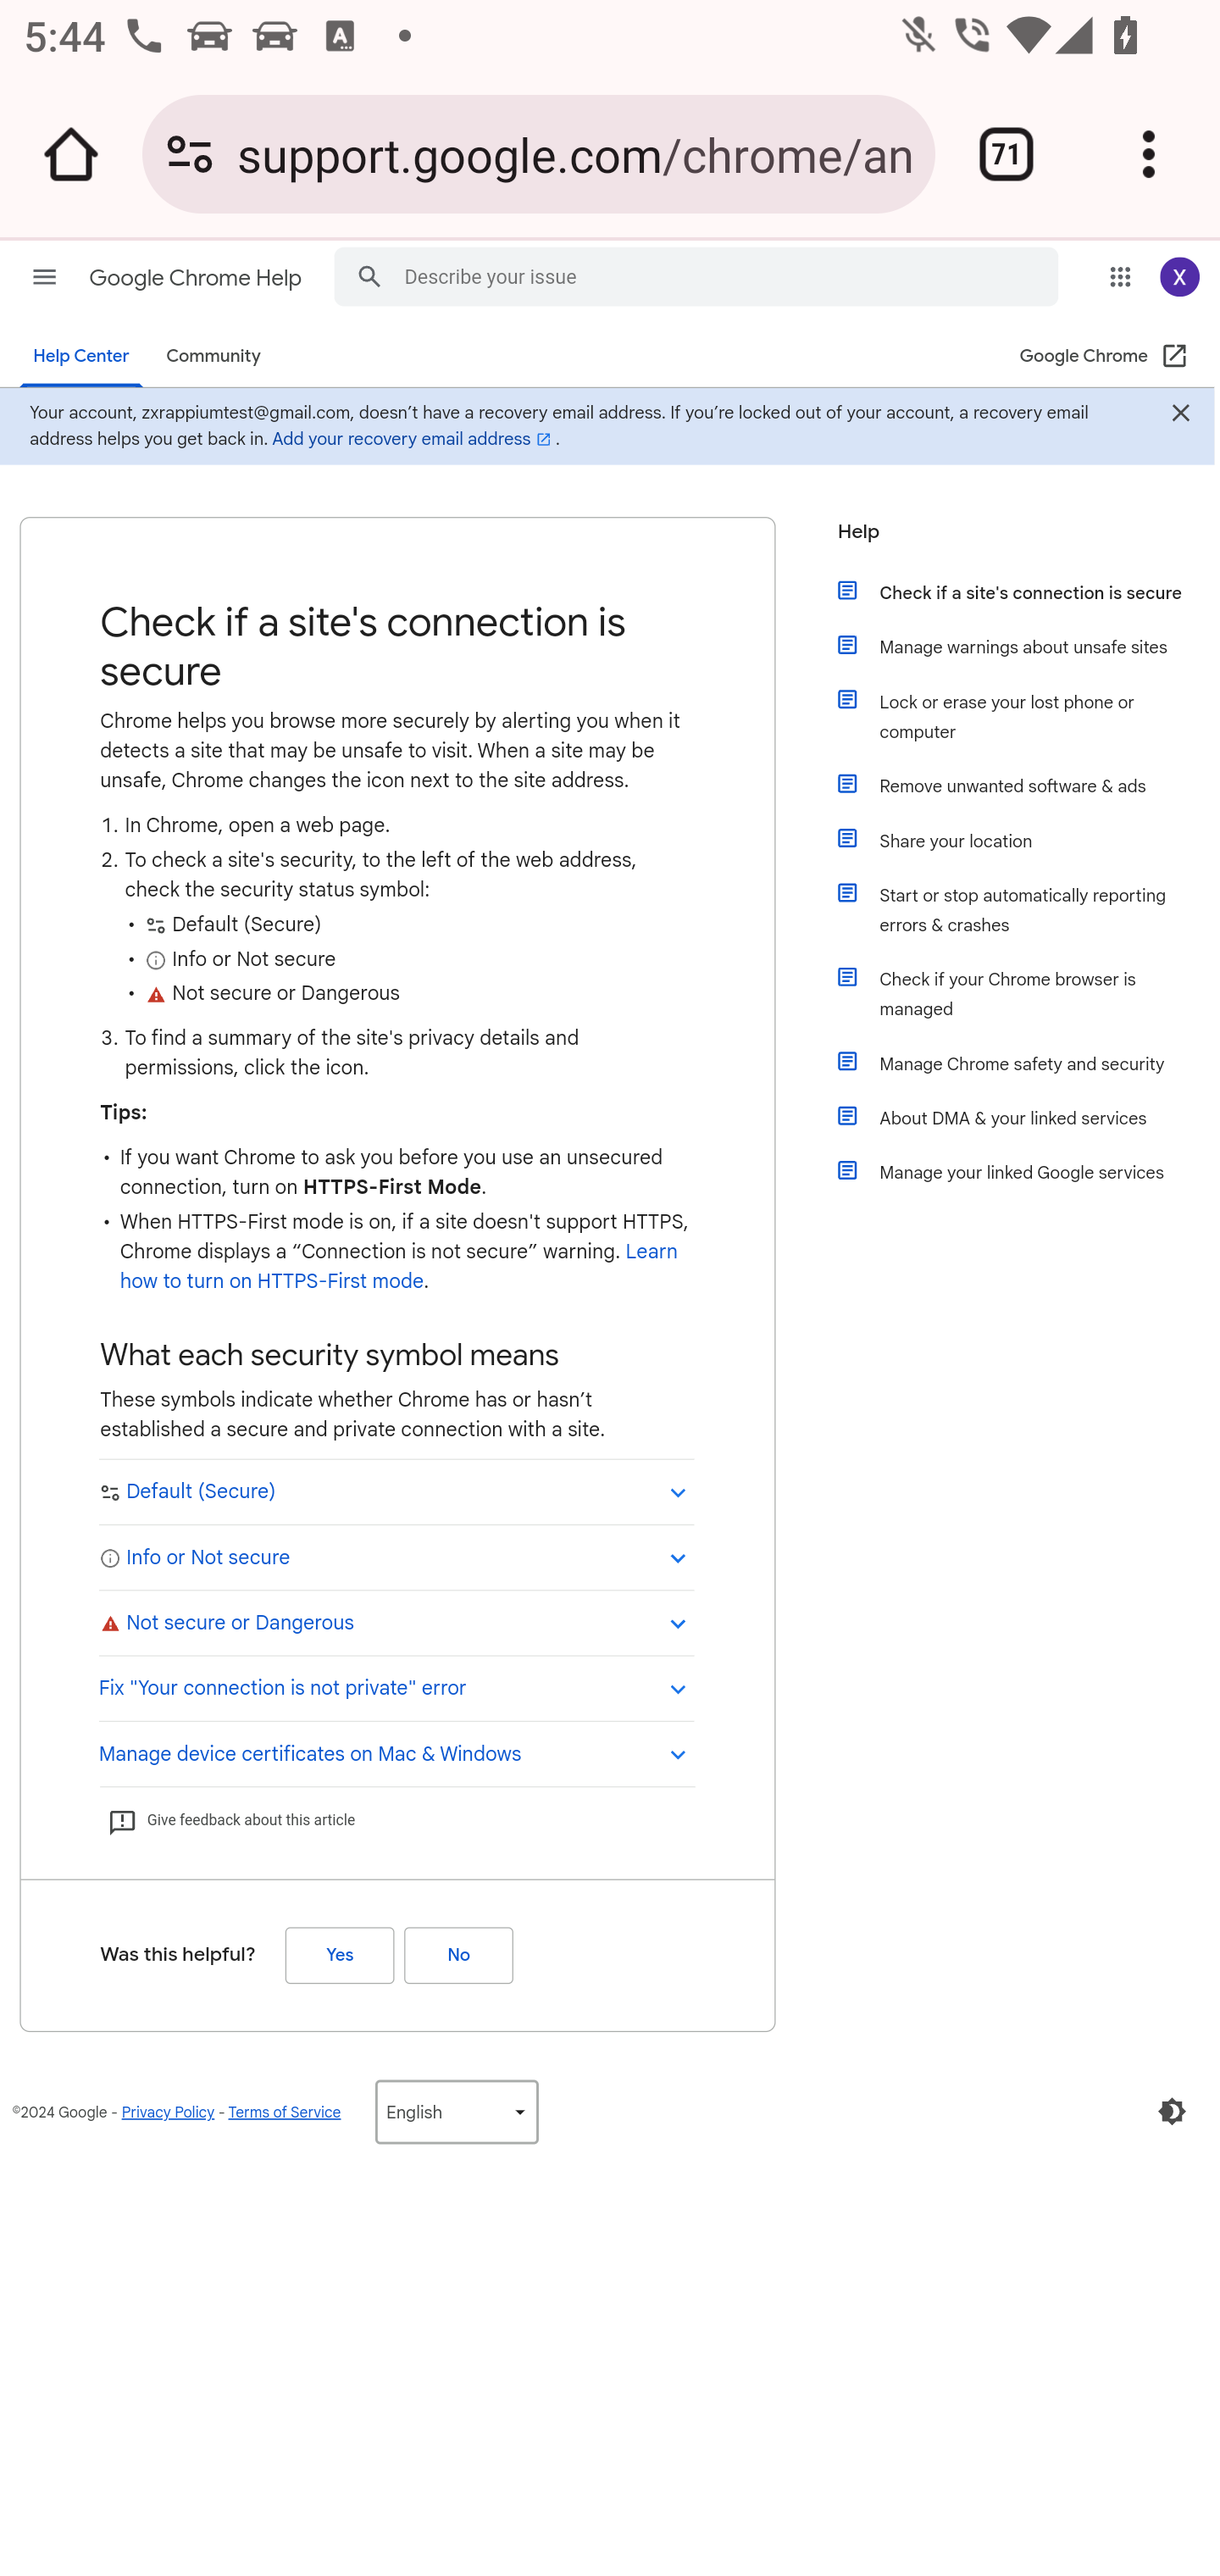 The height and width of the screenshot is (2576, 1220). I want to click on Google apps, so click(1120, 276).